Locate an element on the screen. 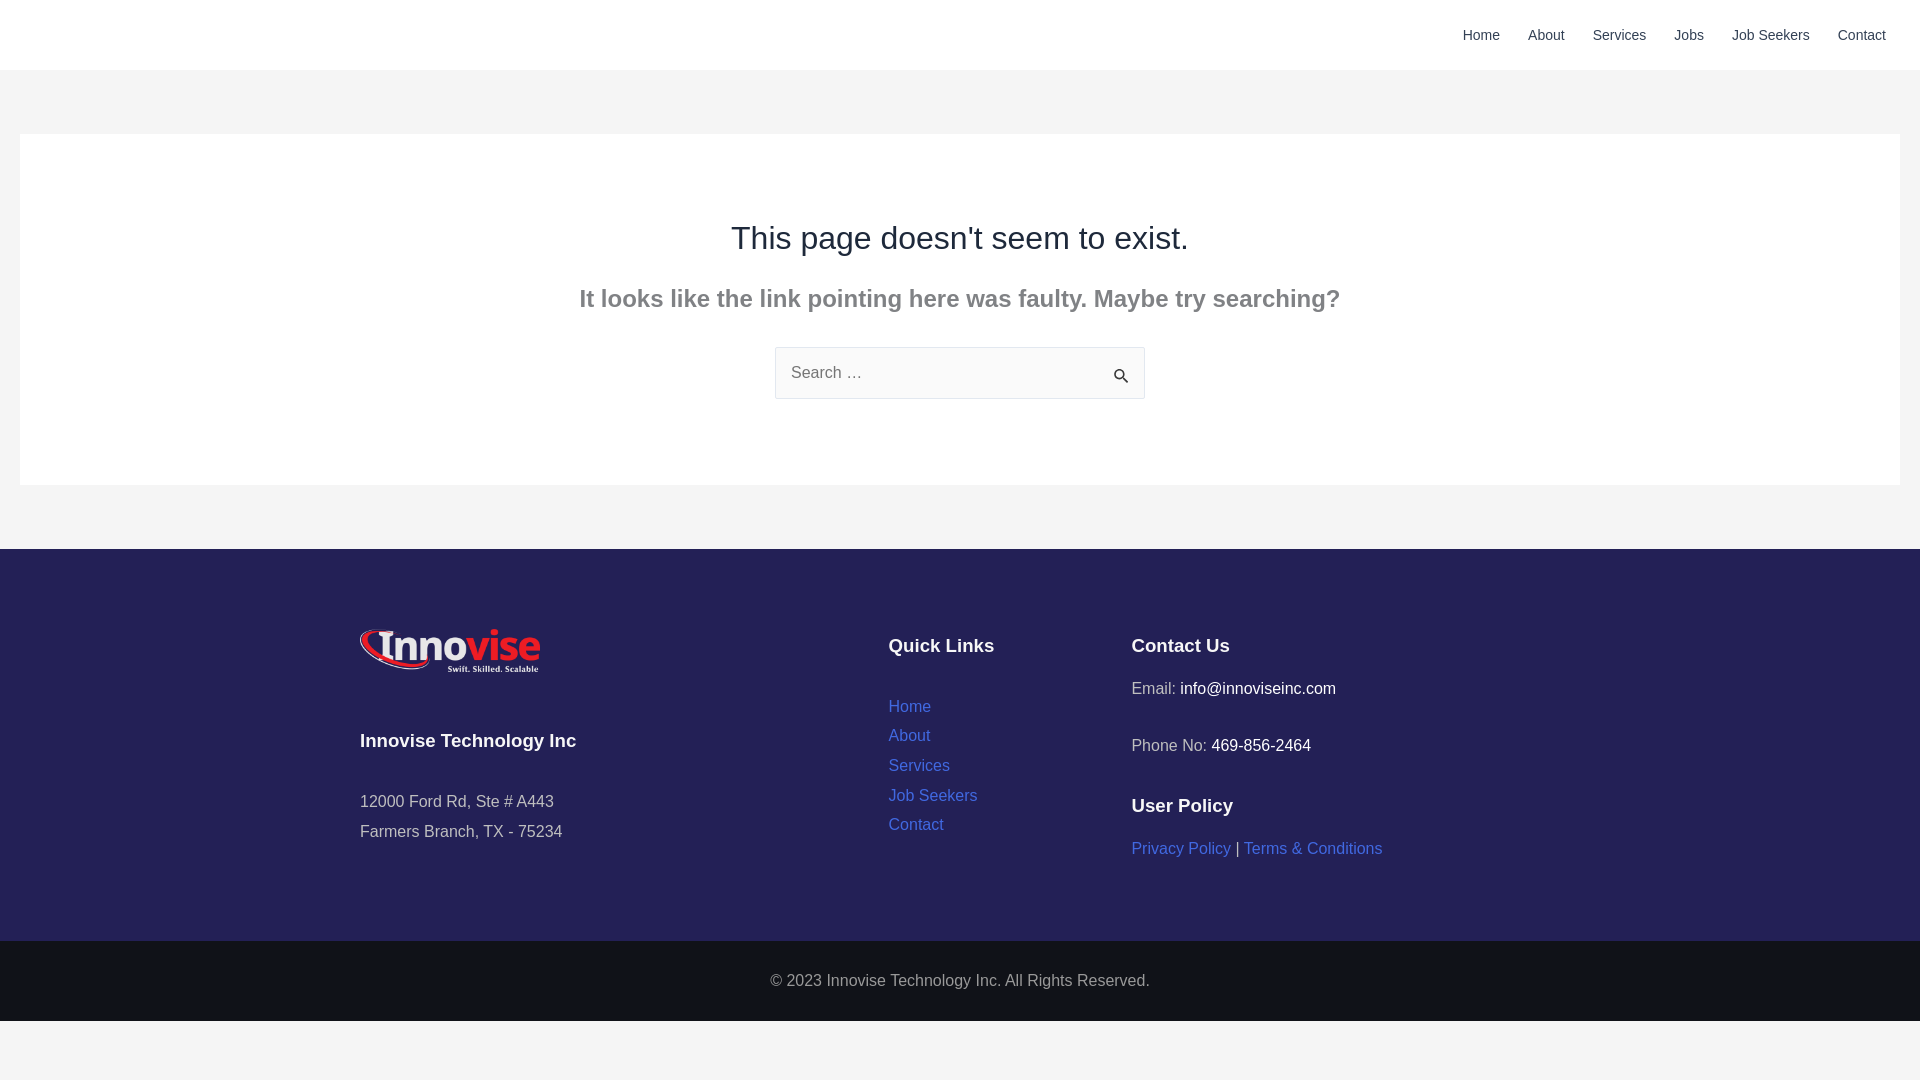 Image resolution: width=1920 pixels, height=1080 pixels. Contact is located at coordinates (1862, 35).